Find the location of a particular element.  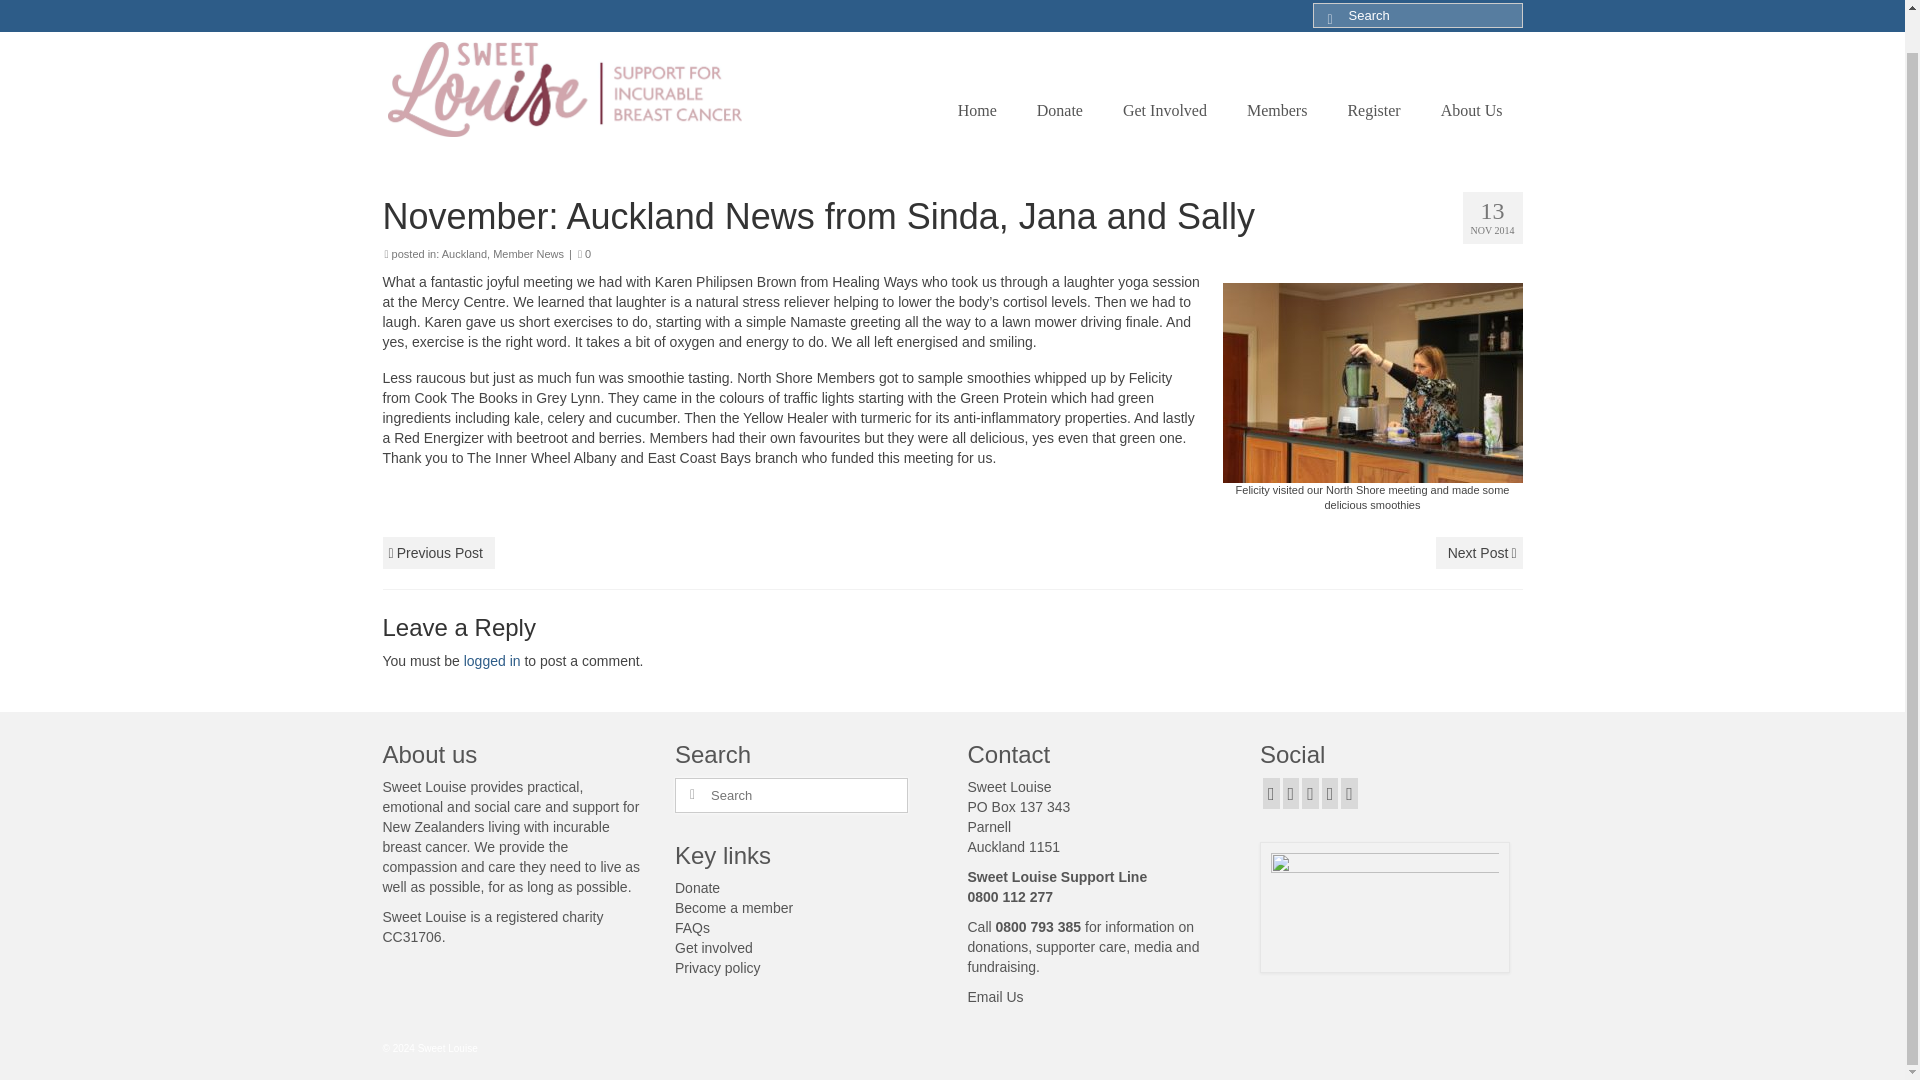

Donate is located at coordinates (1060, 110).